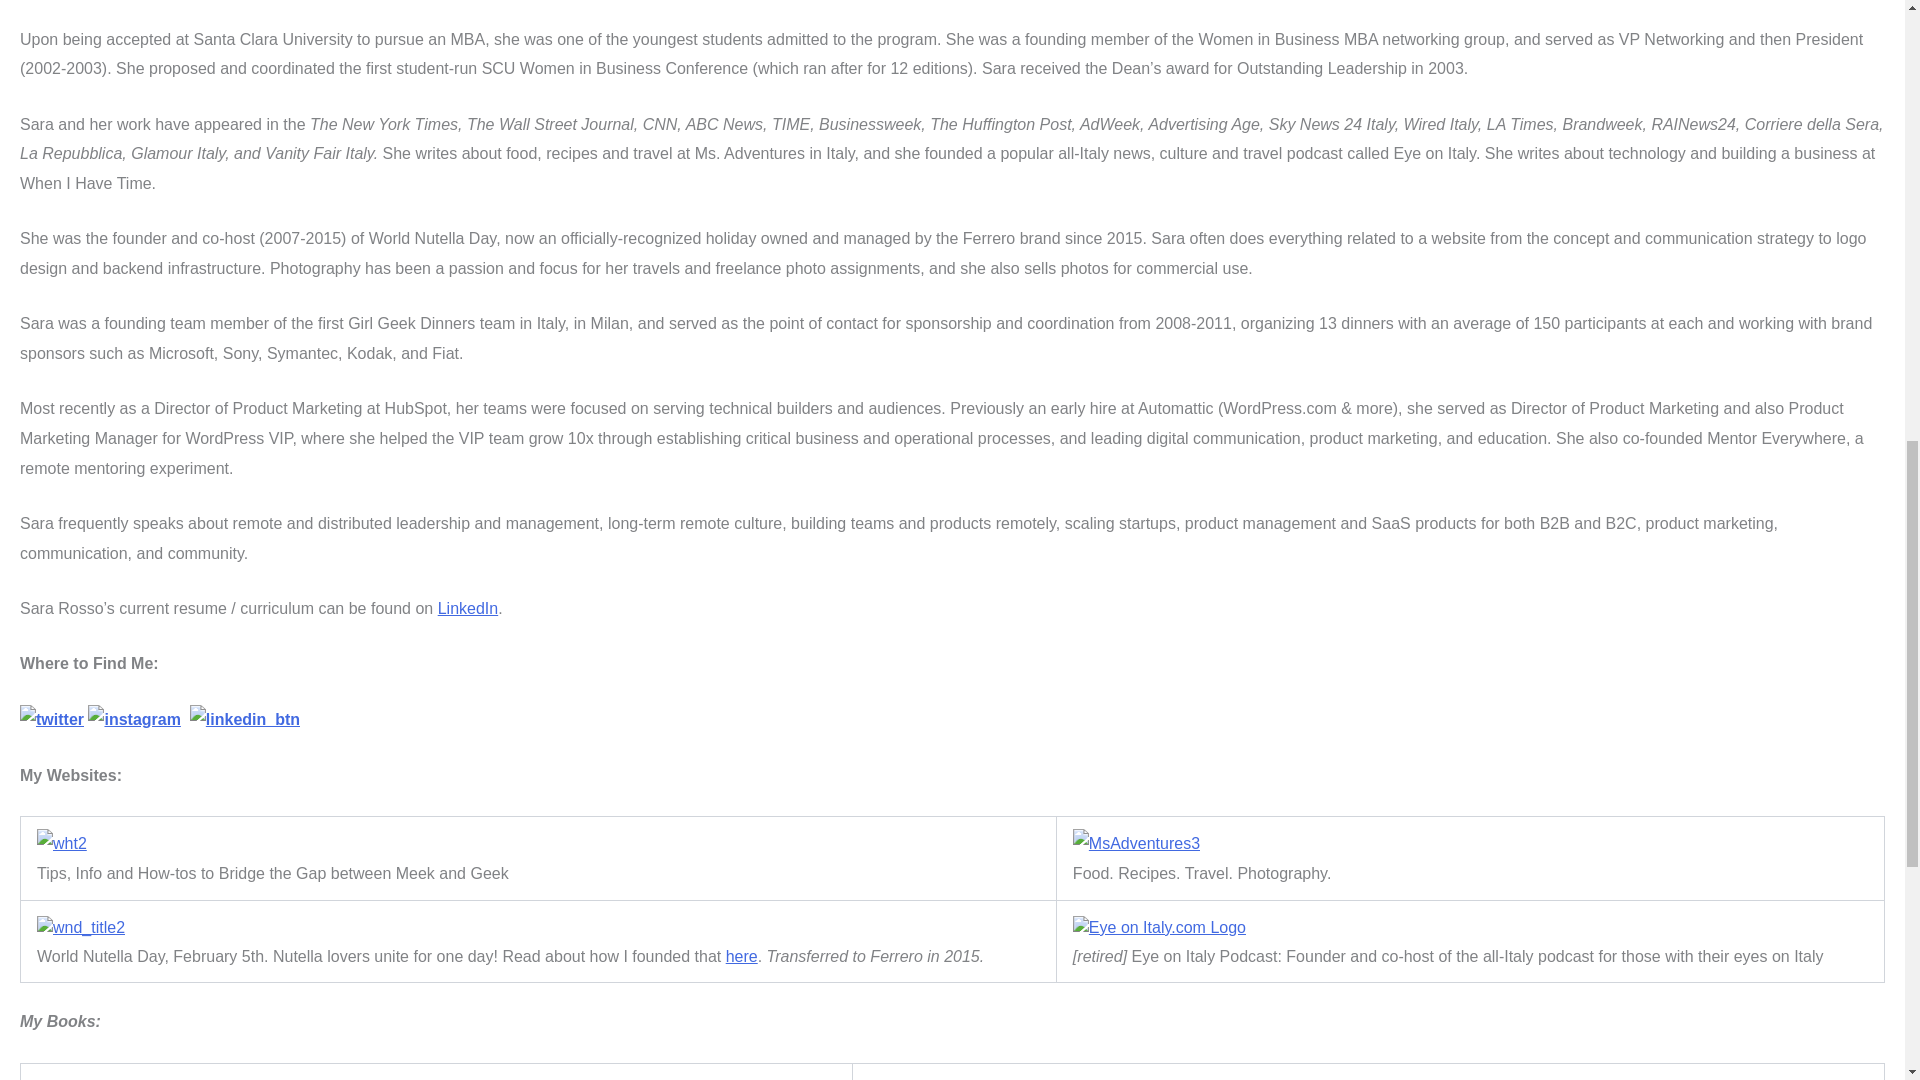 The height and width of the screenshot is (1080, 1920). What do you see at coordinates (468, 608) in the screenshot?
I see `LinkedIn` at bounding box center [468, 608].